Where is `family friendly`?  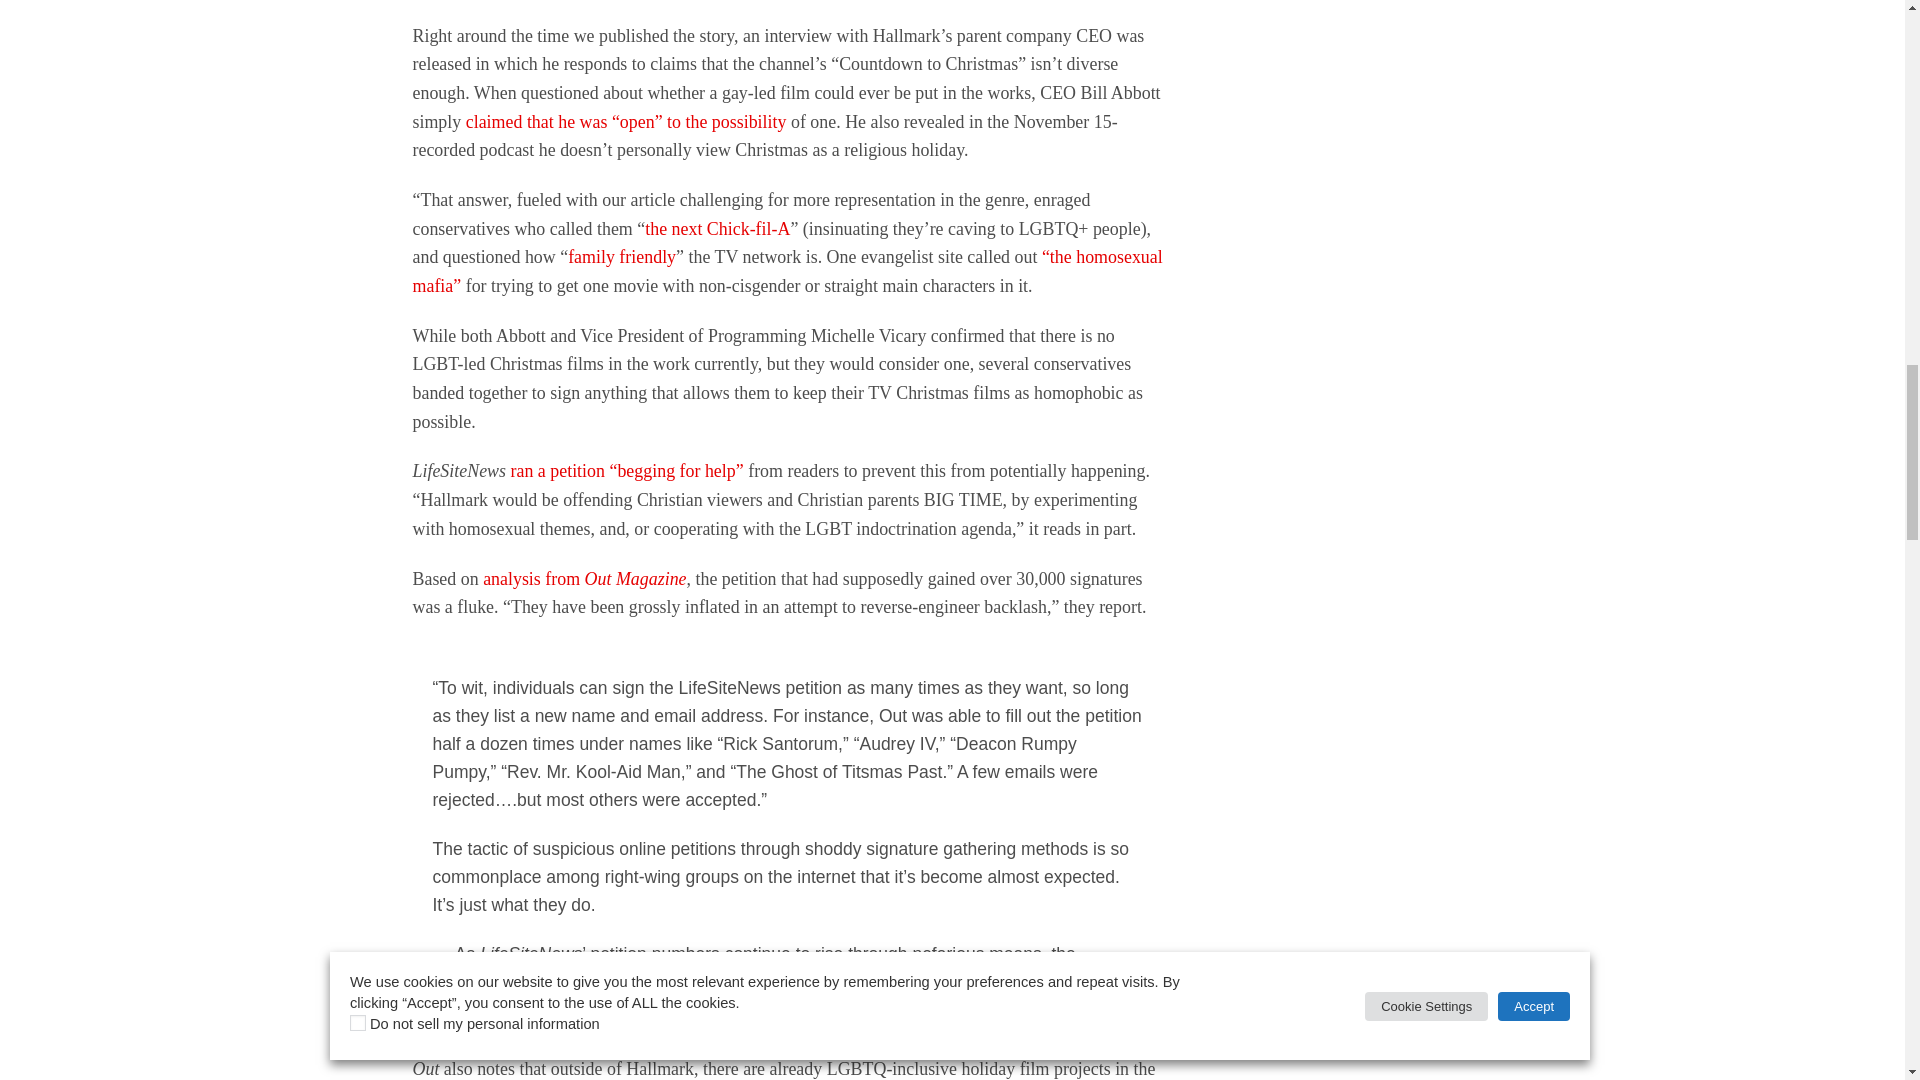 family friendly is located at coordinates (622, 256).